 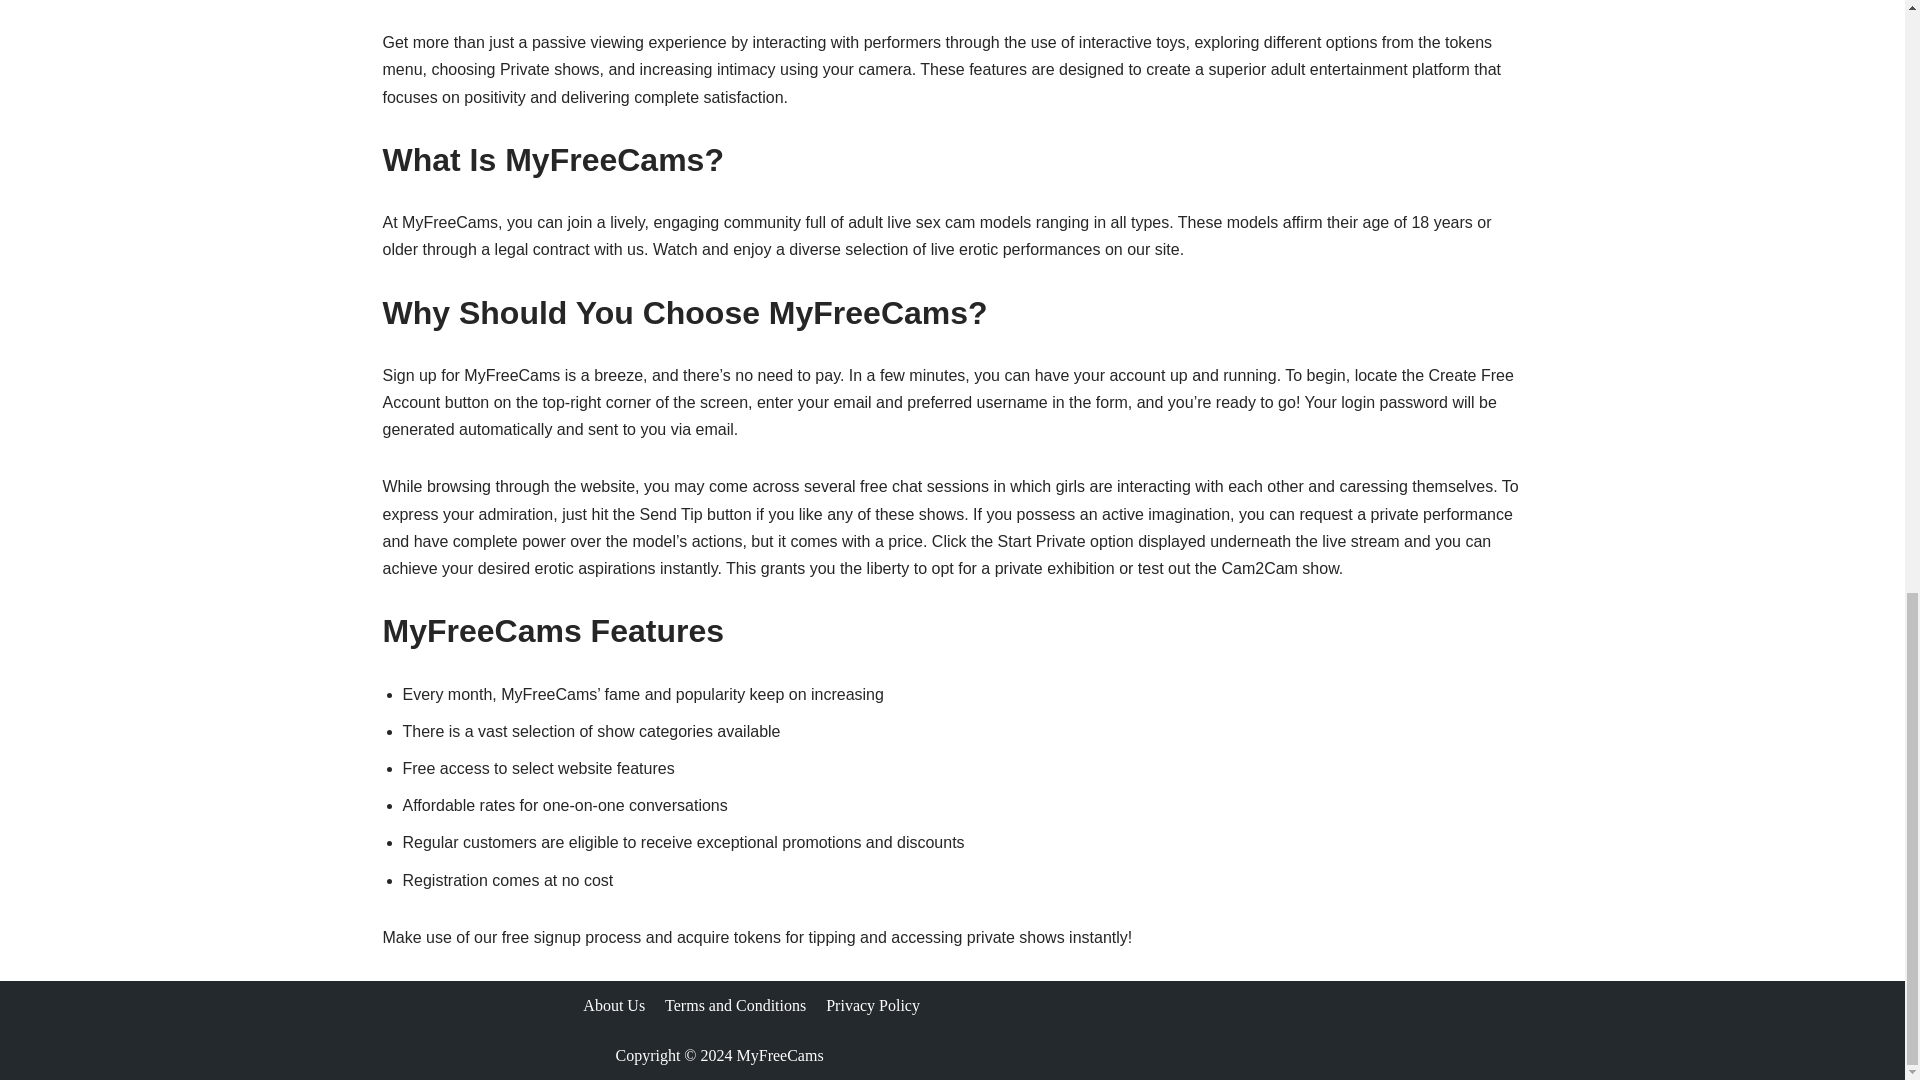 What do you see at coordinates (735, 1006) in the screenshot?
I see `Terms and Conditions` at bounding box center [735, 1006].